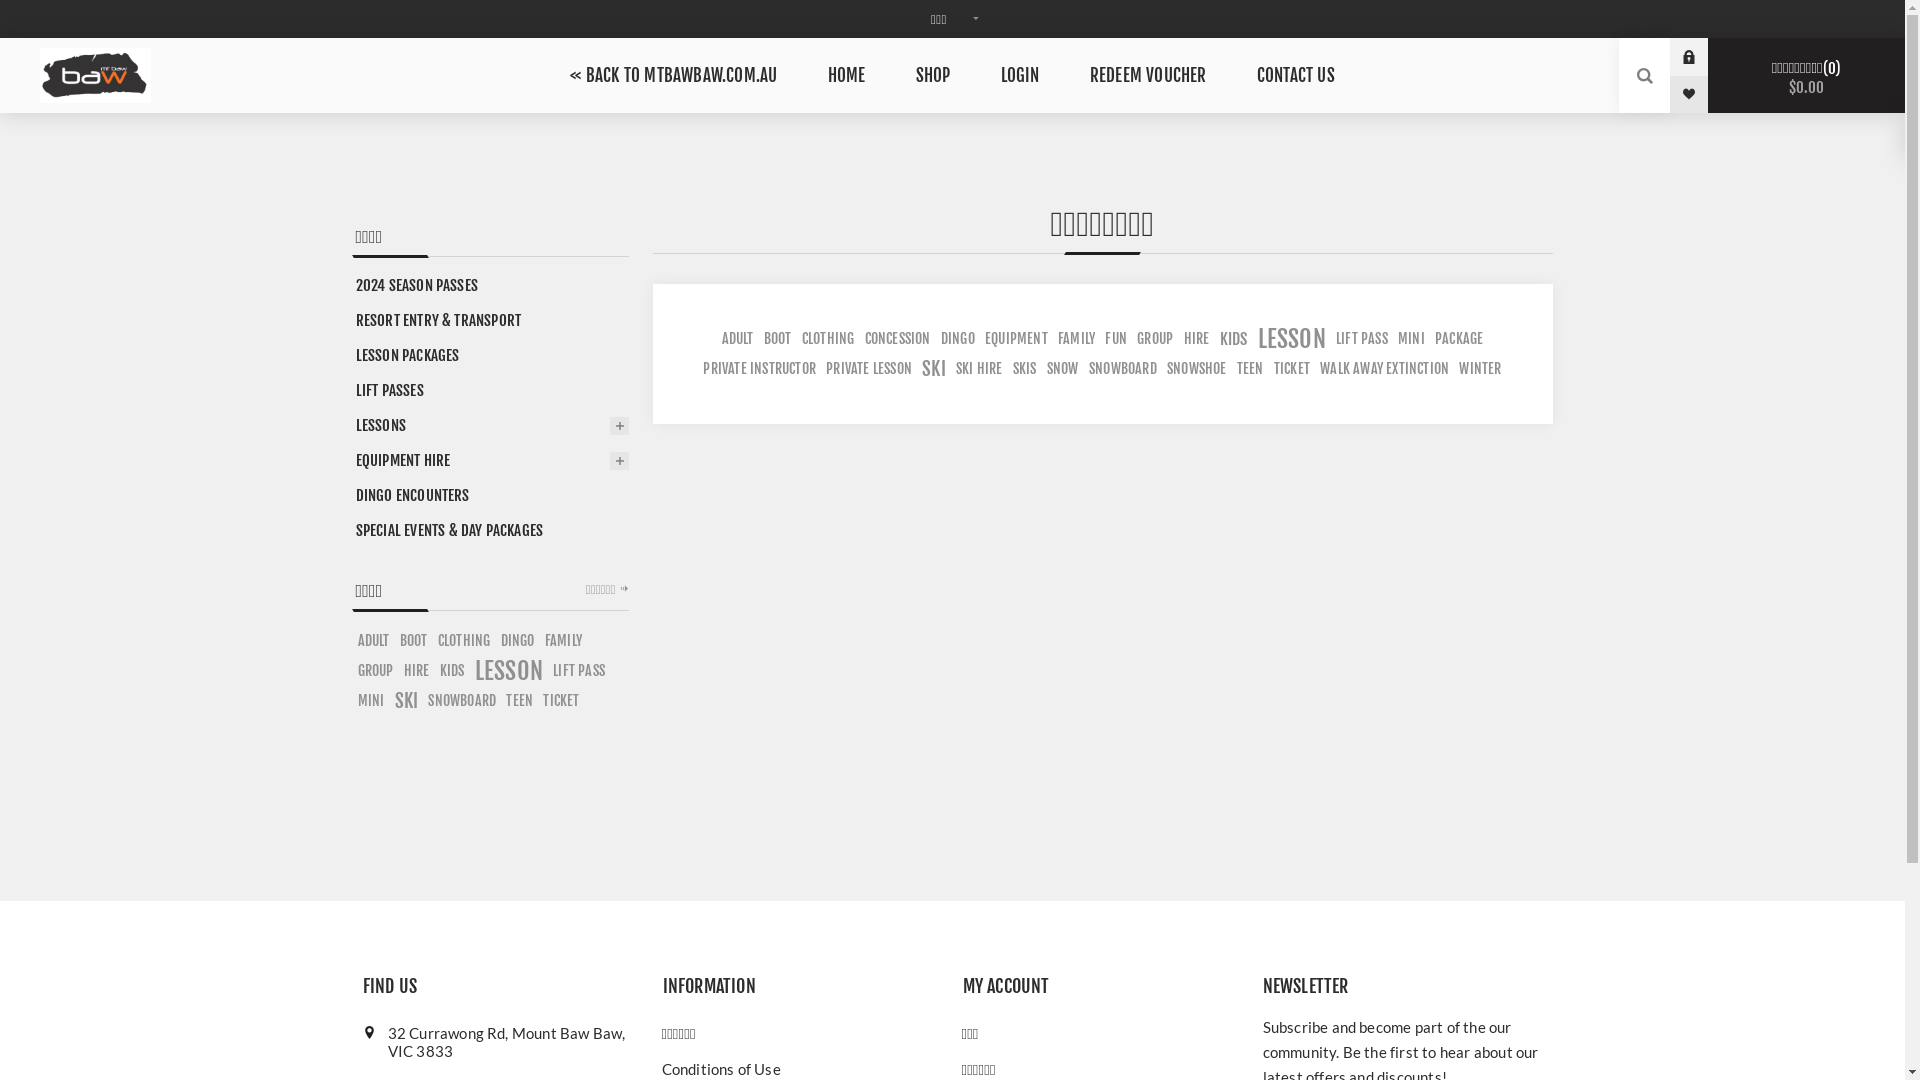 The image size is (1920, 1080). I want to click on SKI, so click(407, 701).